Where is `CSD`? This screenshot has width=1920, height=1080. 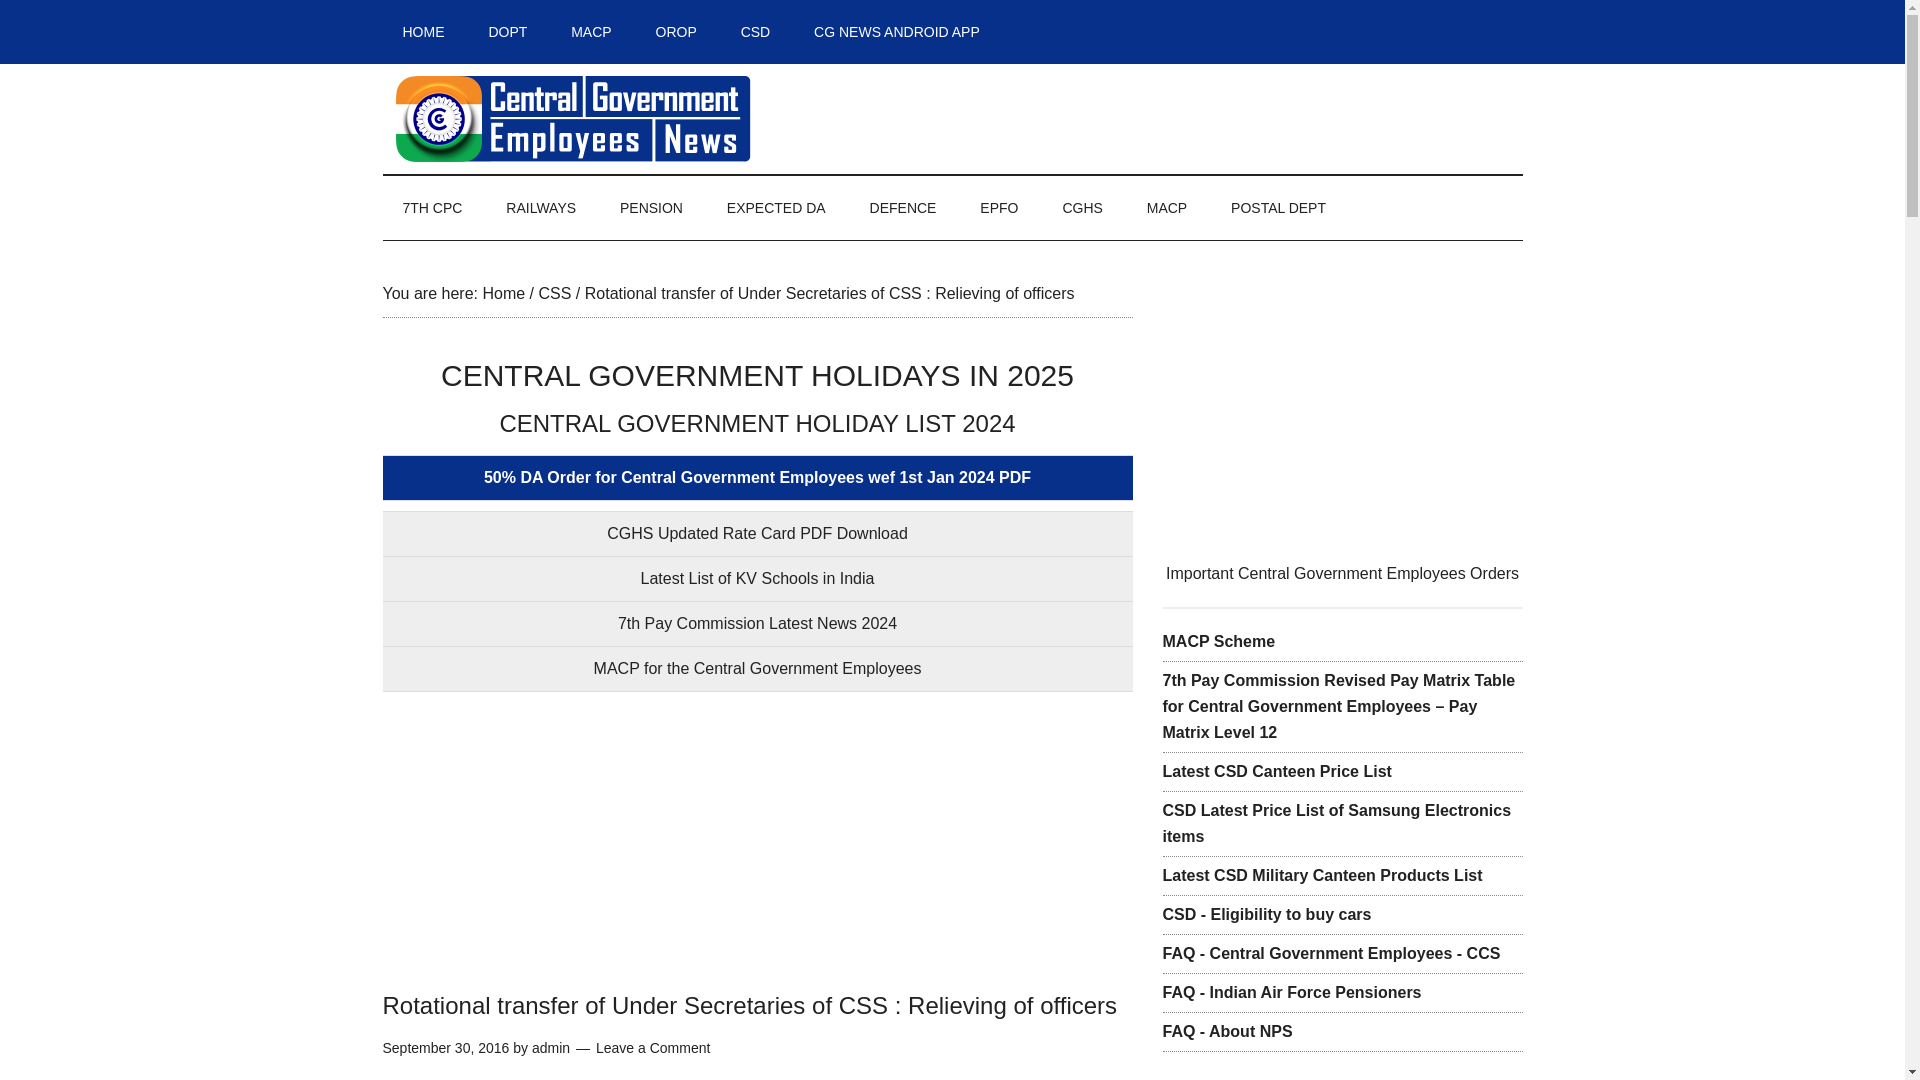 CSD is located at coordinates (756, 32).